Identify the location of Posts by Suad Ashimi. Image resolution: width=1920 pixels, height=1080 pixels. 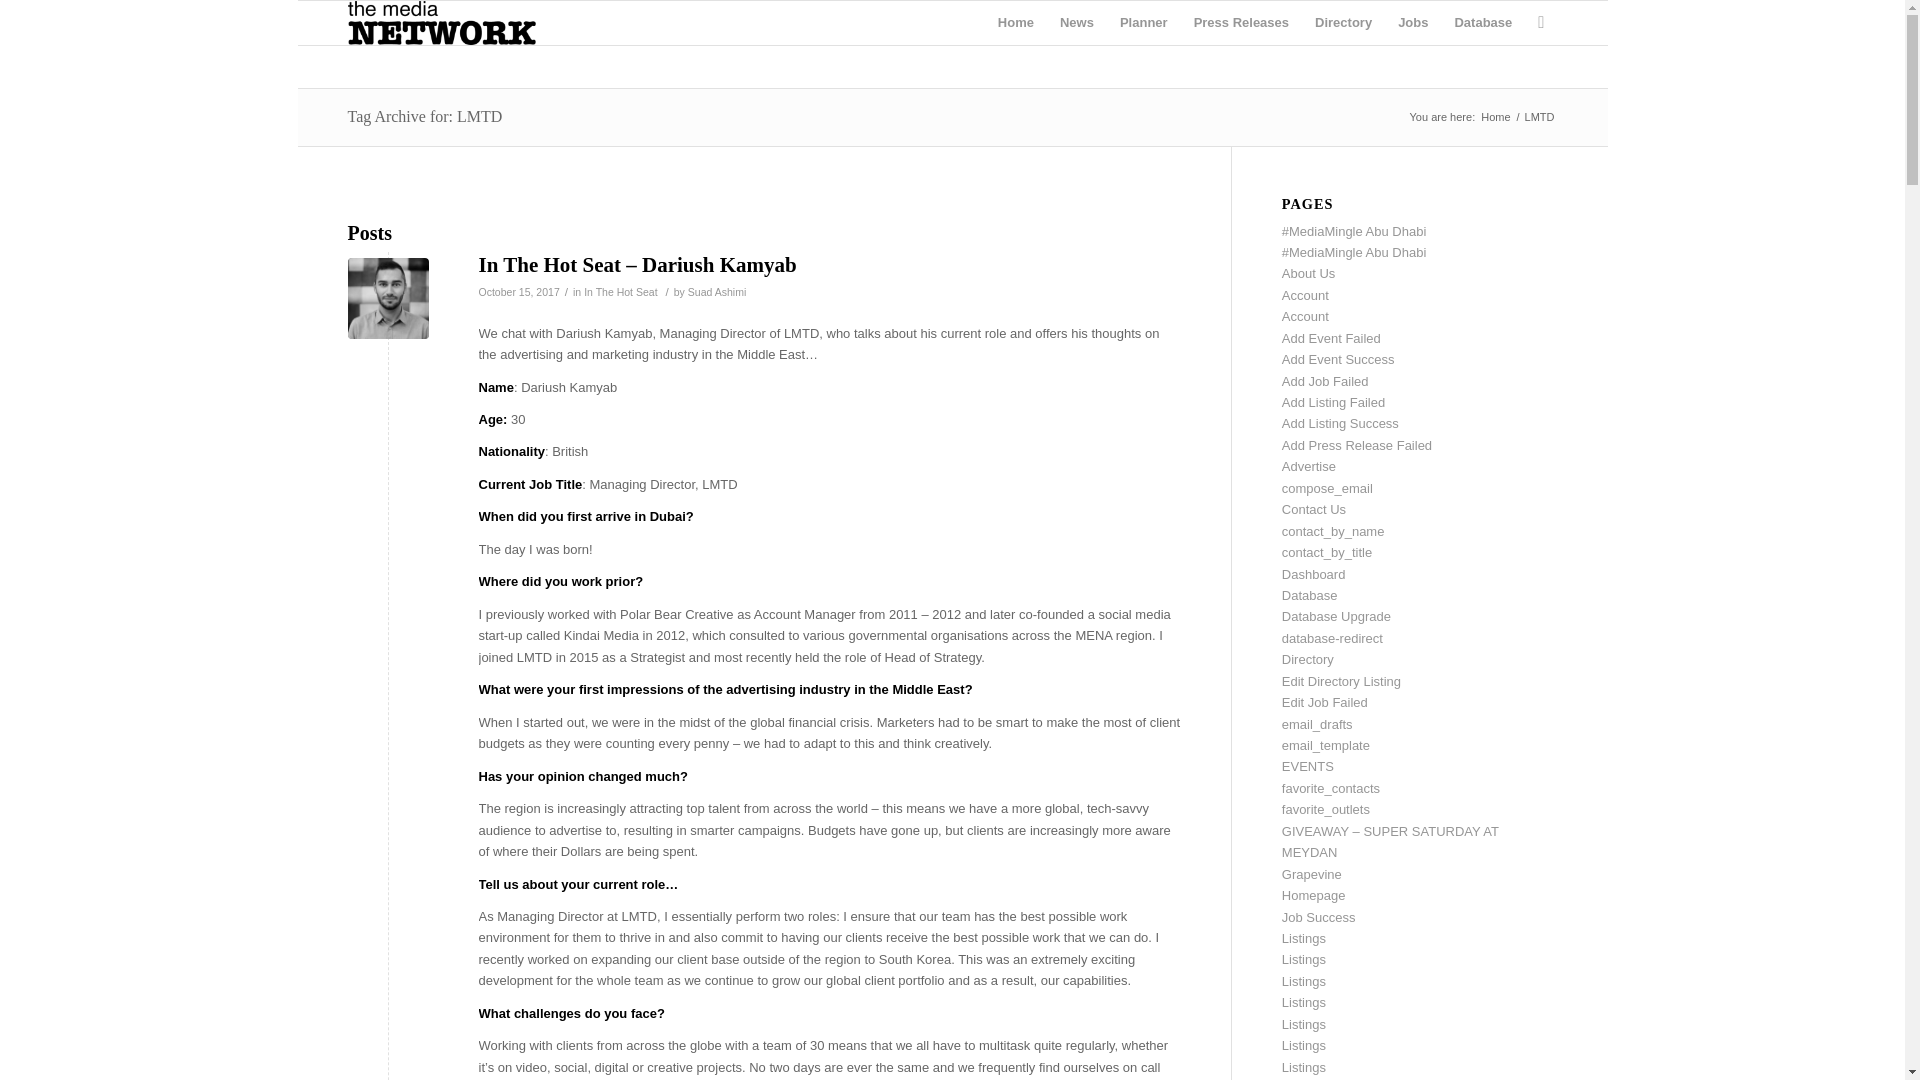
(716, 292).